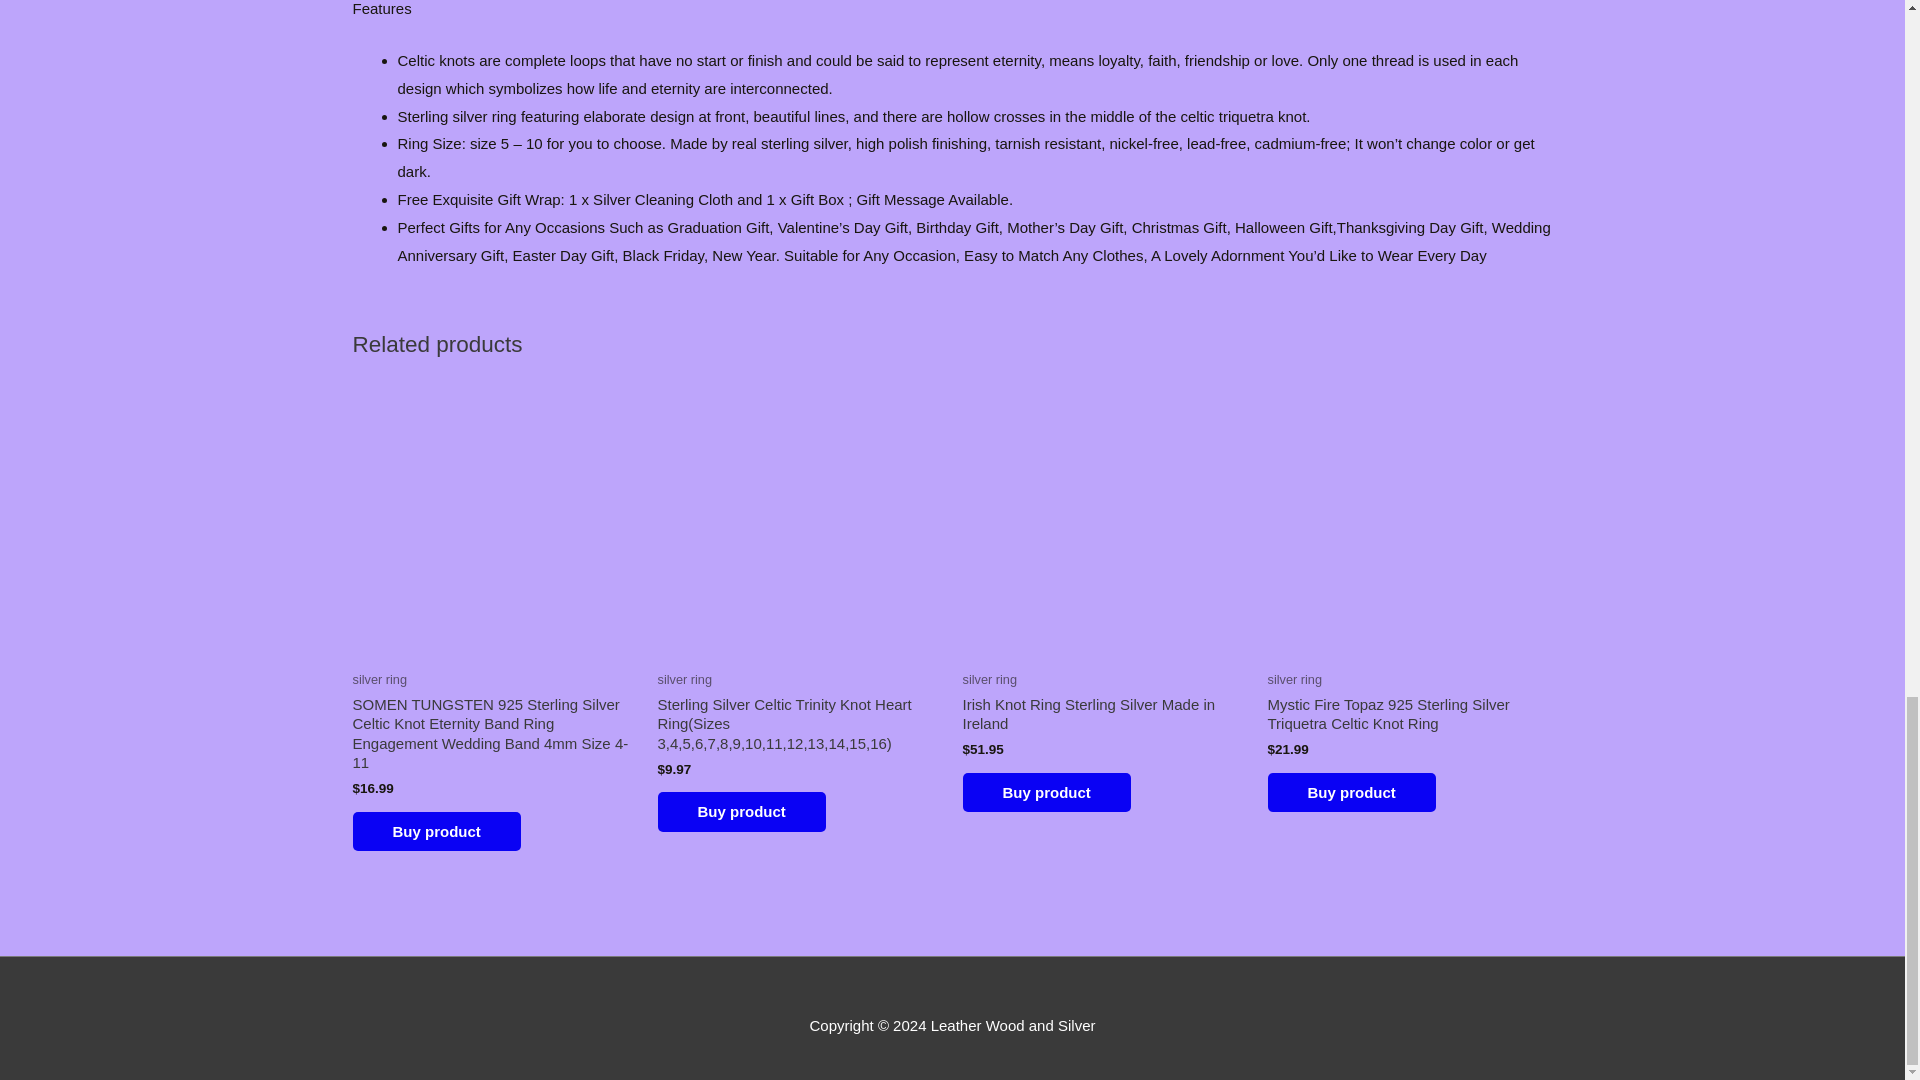 Image resolution: width=1920 pixels, height=1080 pixels. I want to click on Buy product, so click(1046, 793).